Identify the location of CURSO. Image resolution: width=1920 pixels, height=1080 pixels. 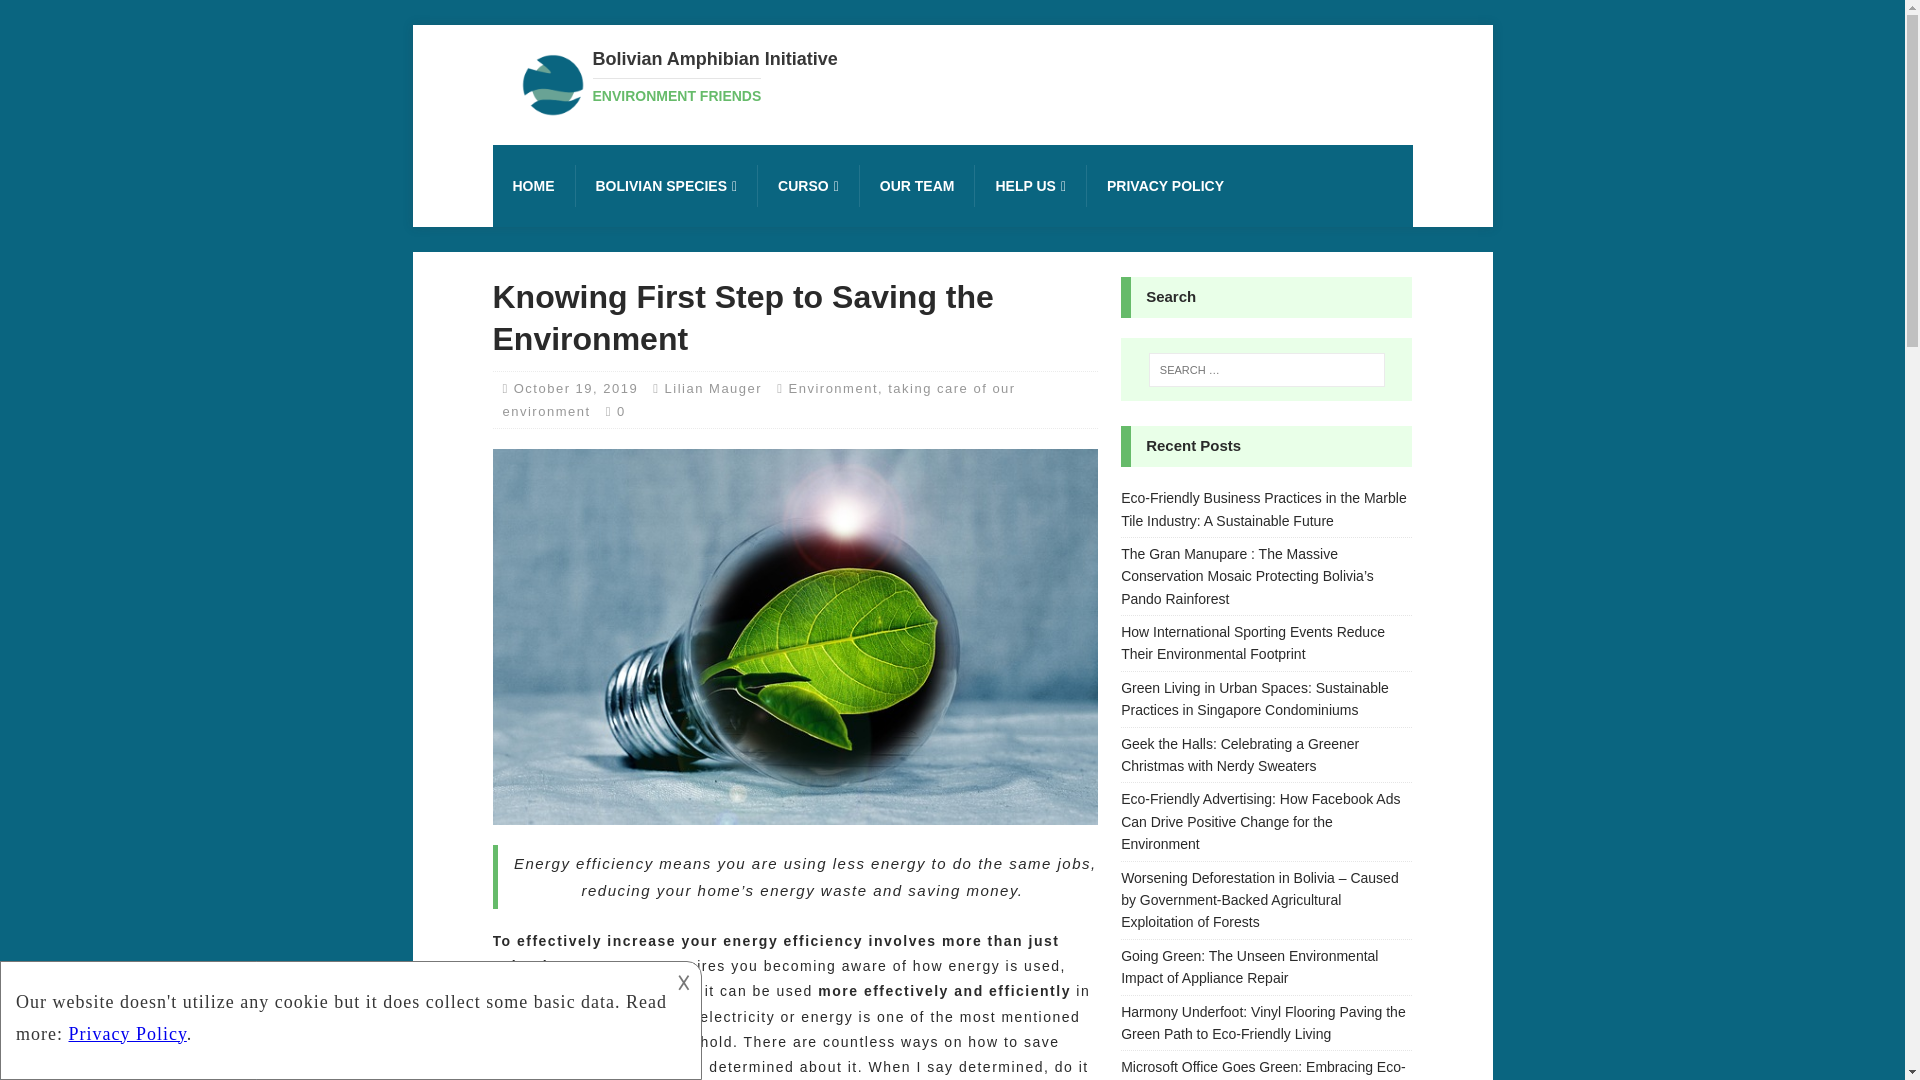
(807, 186).